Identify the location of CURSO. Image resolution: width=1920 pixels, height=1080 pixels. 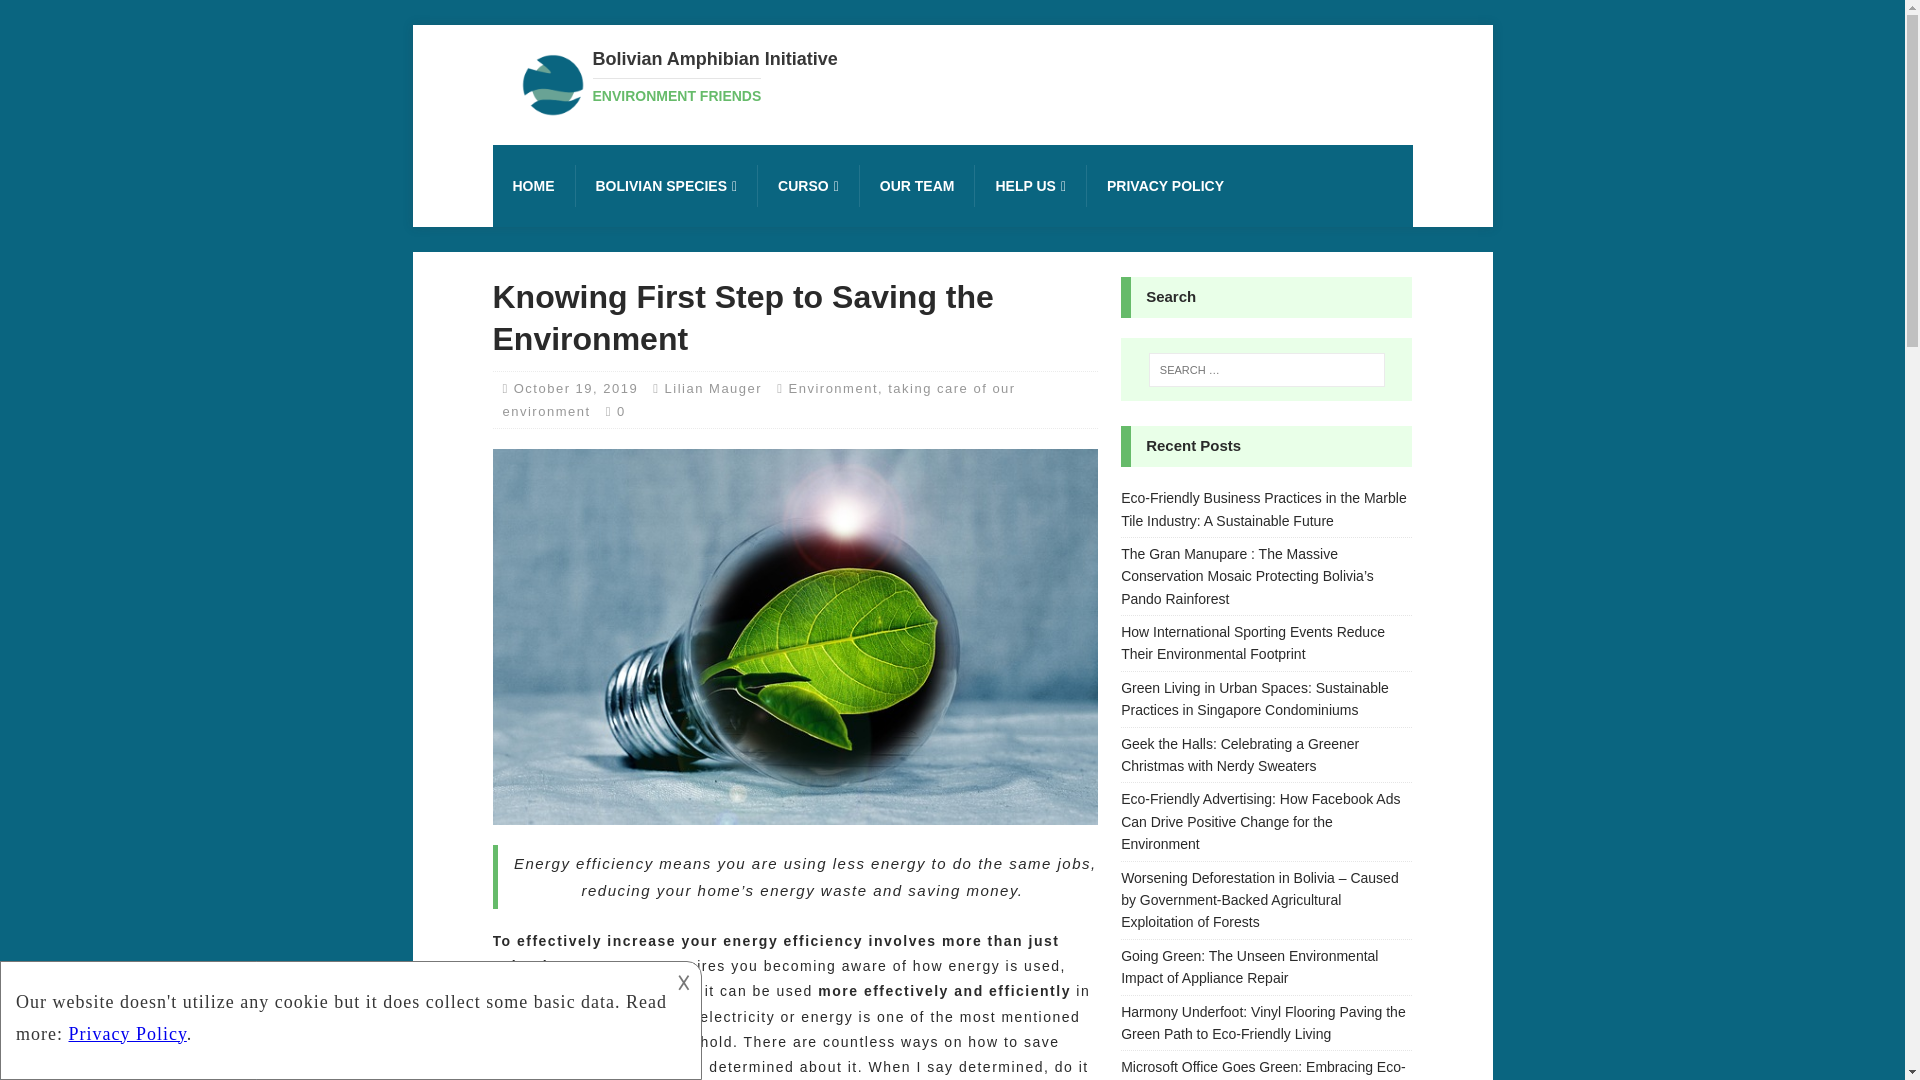
(807, 186).